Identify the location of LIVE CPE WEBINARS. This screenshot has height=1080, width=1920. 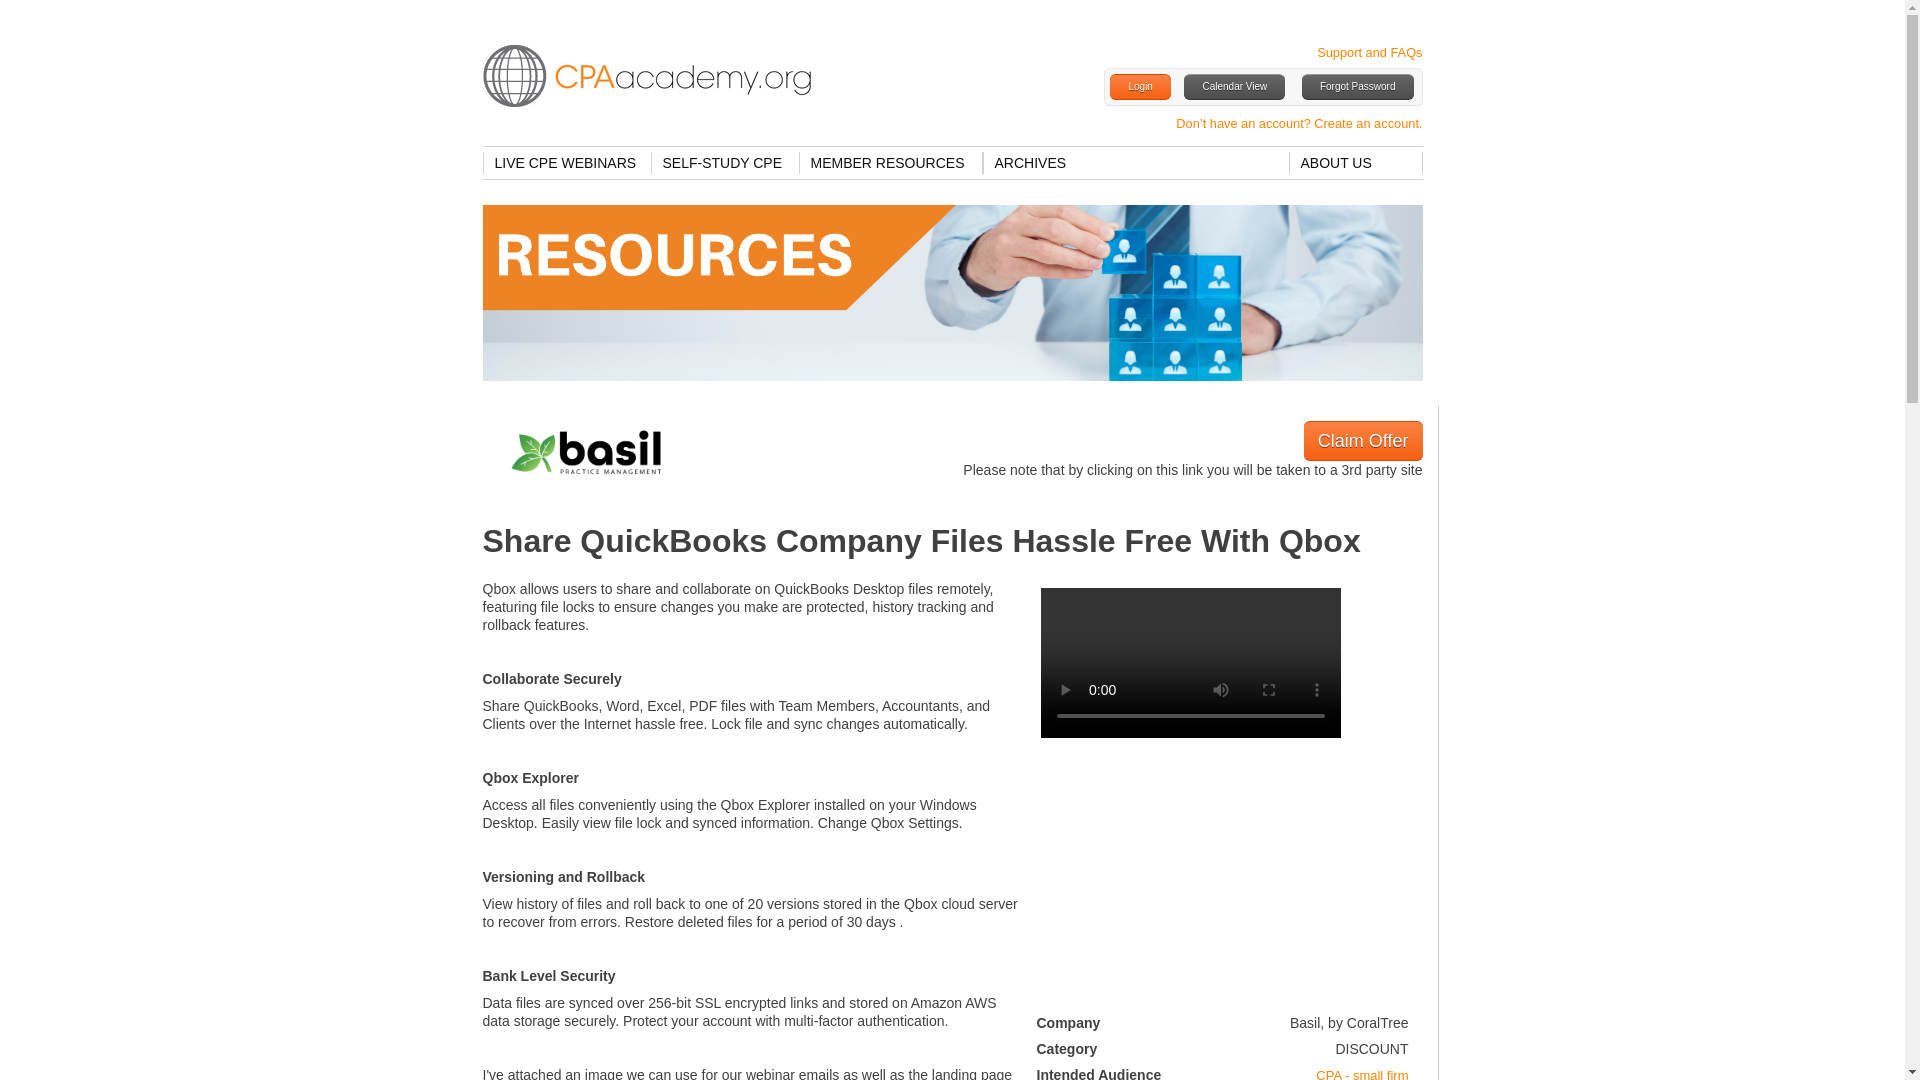
(566, 162).